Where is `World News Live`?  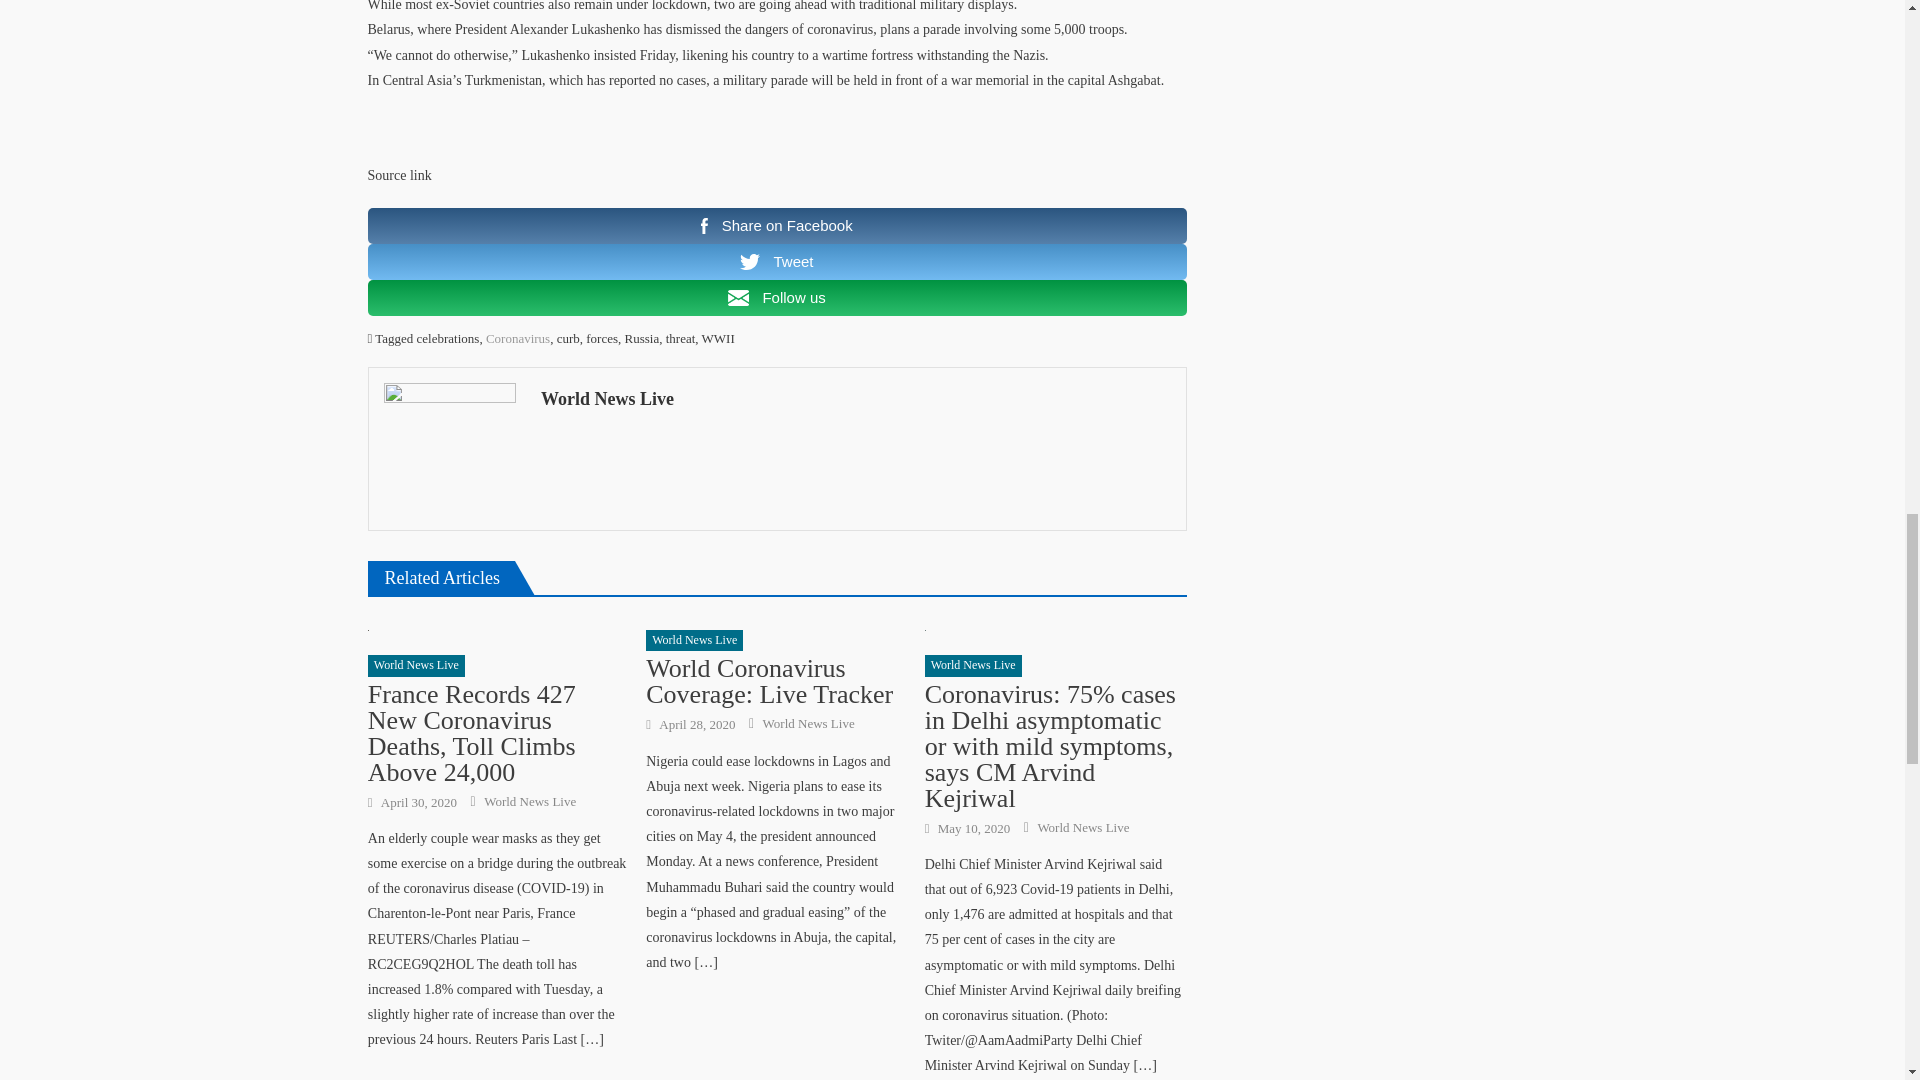
World News Live is located at coordinates (694, 640).